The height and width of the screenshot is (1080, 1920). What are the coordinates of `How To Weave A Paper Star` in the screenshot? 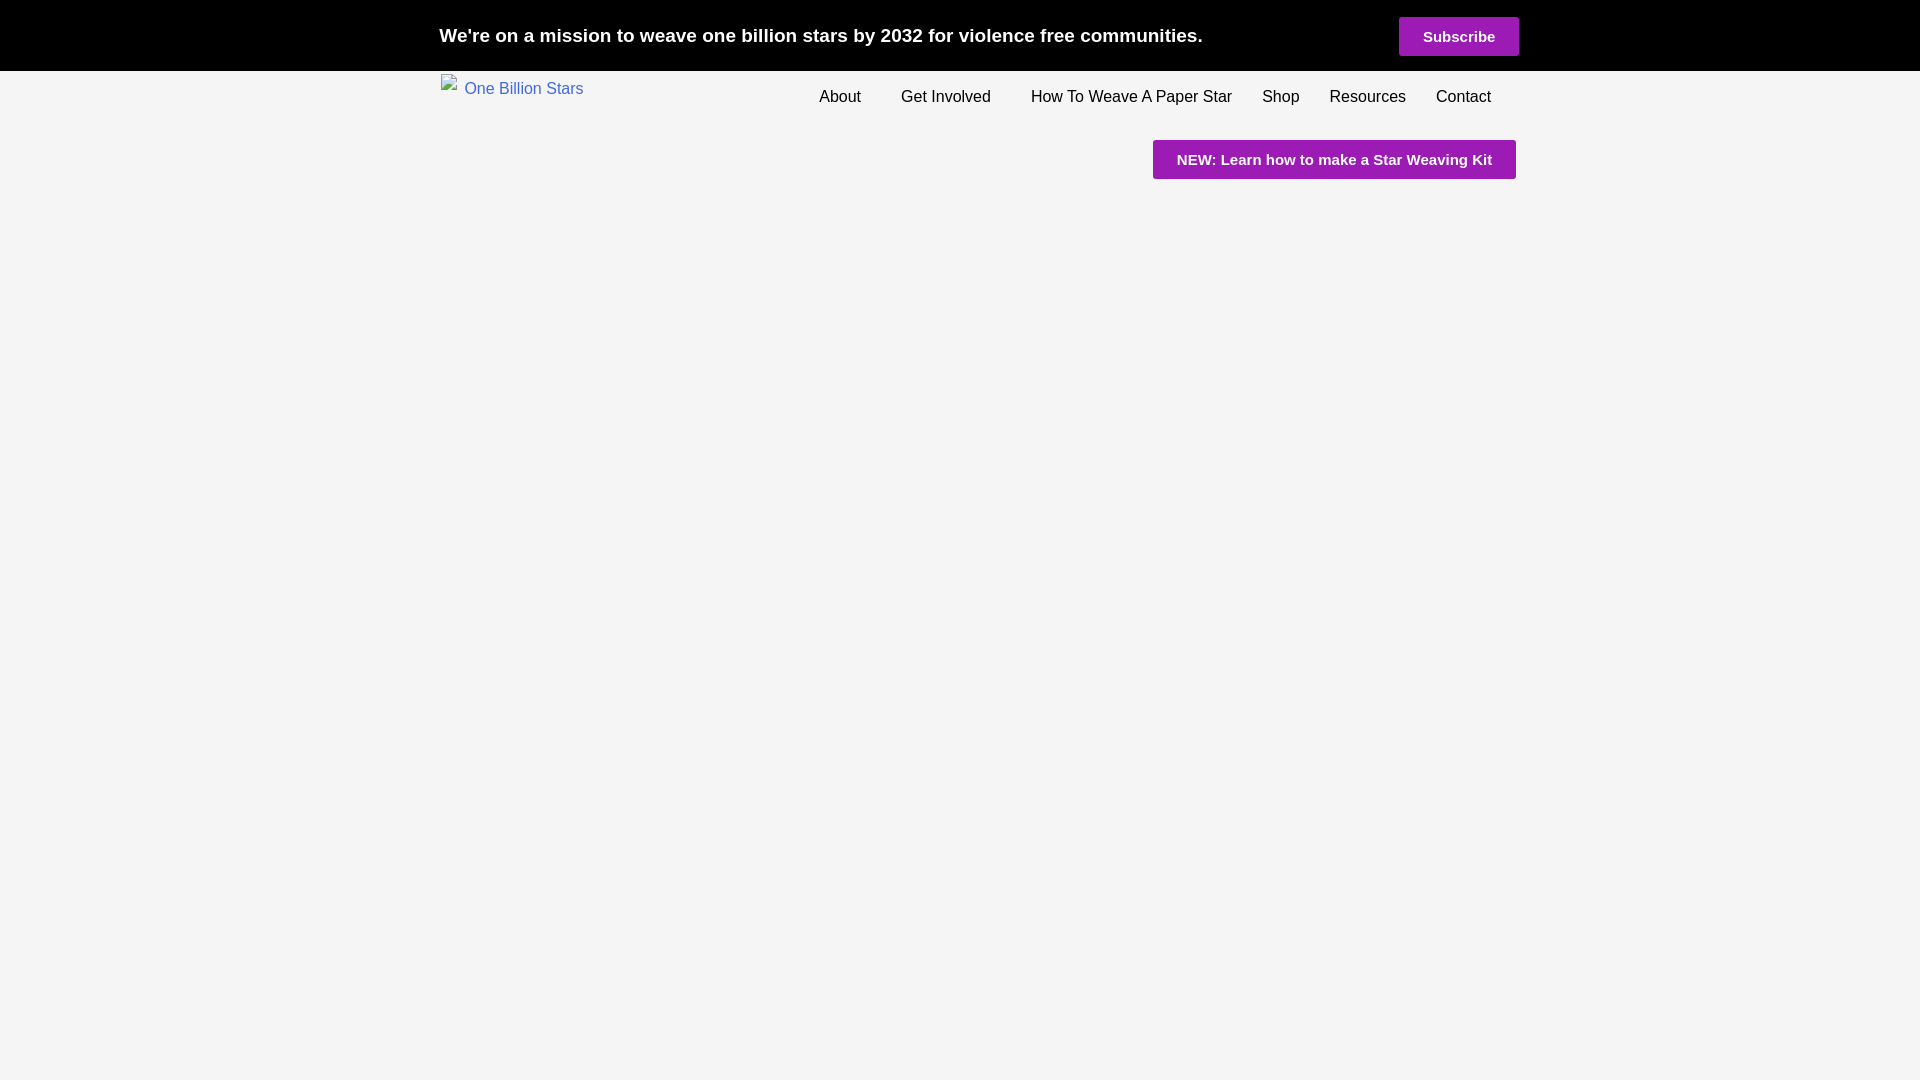 It's located at (1130, 96).